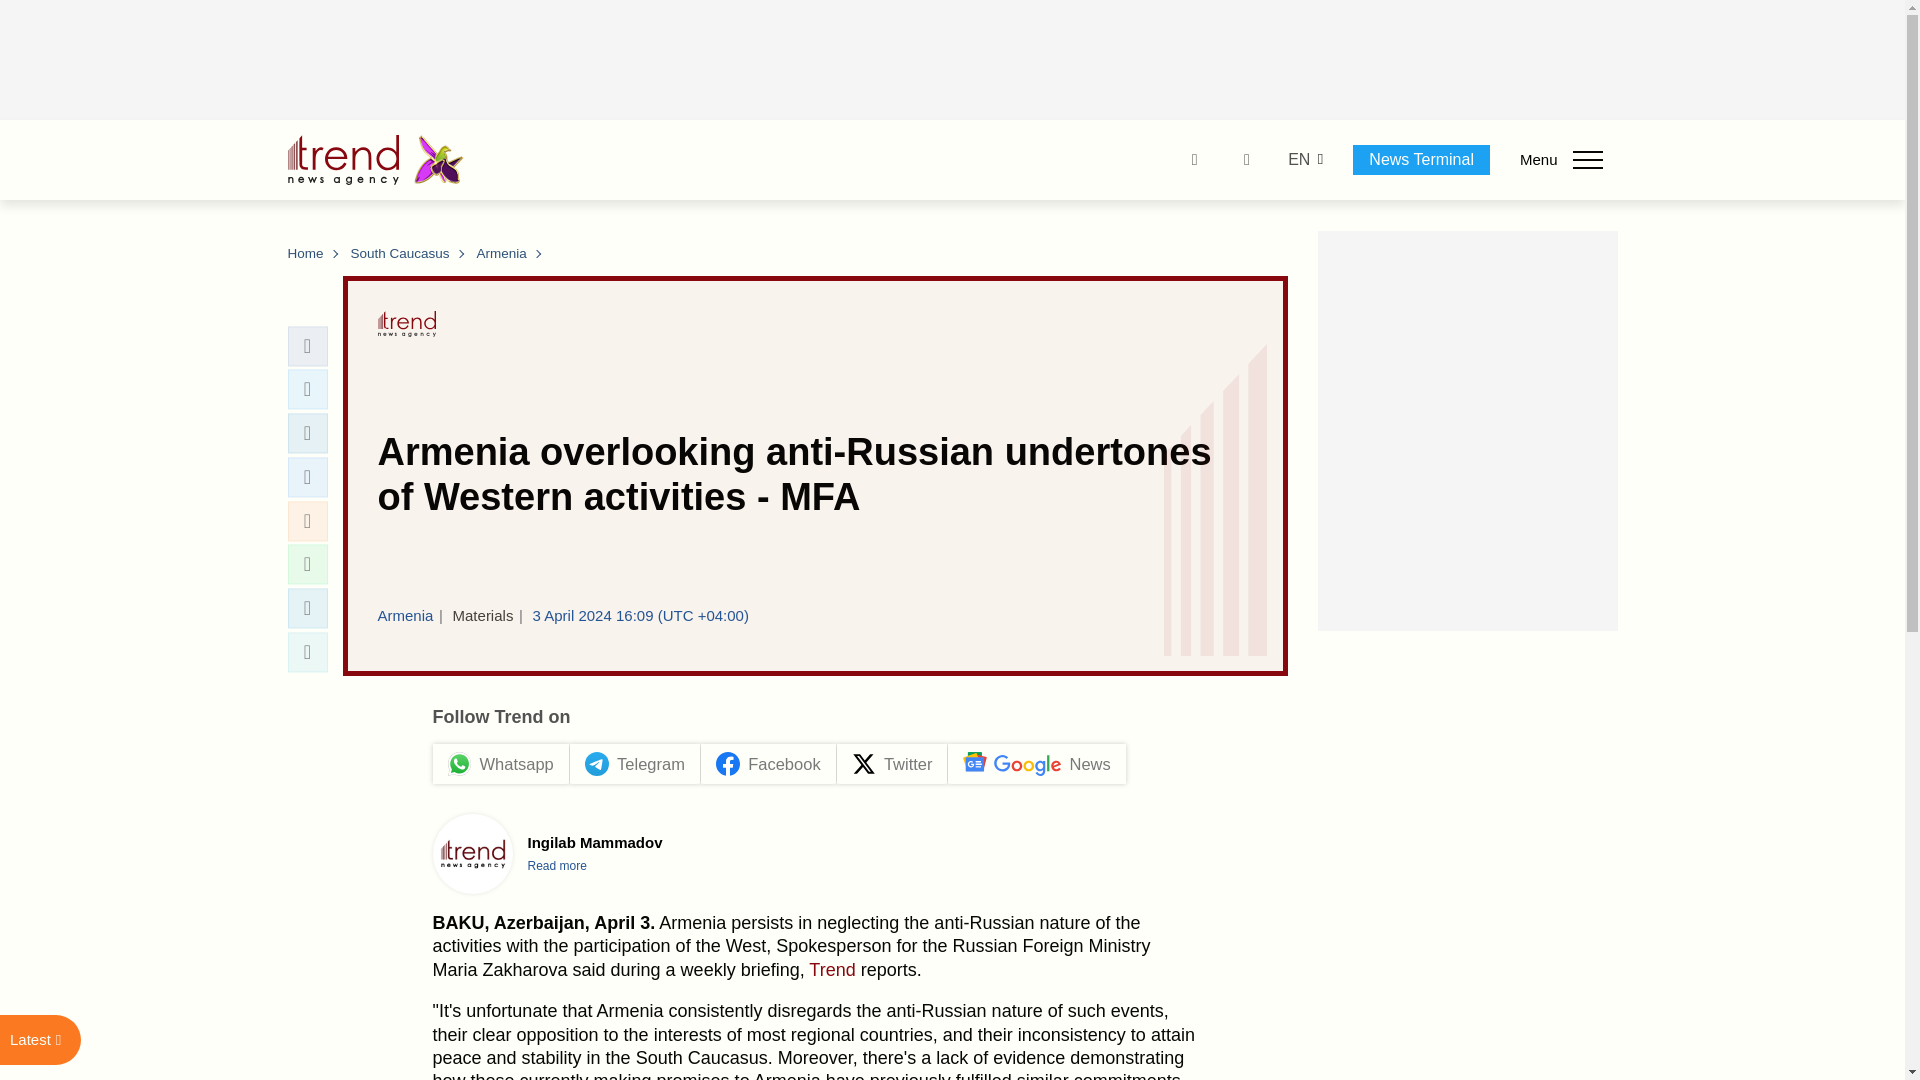 This screenshot has width=1920, height=1080. I want to click on EN, so click(1298, 160).